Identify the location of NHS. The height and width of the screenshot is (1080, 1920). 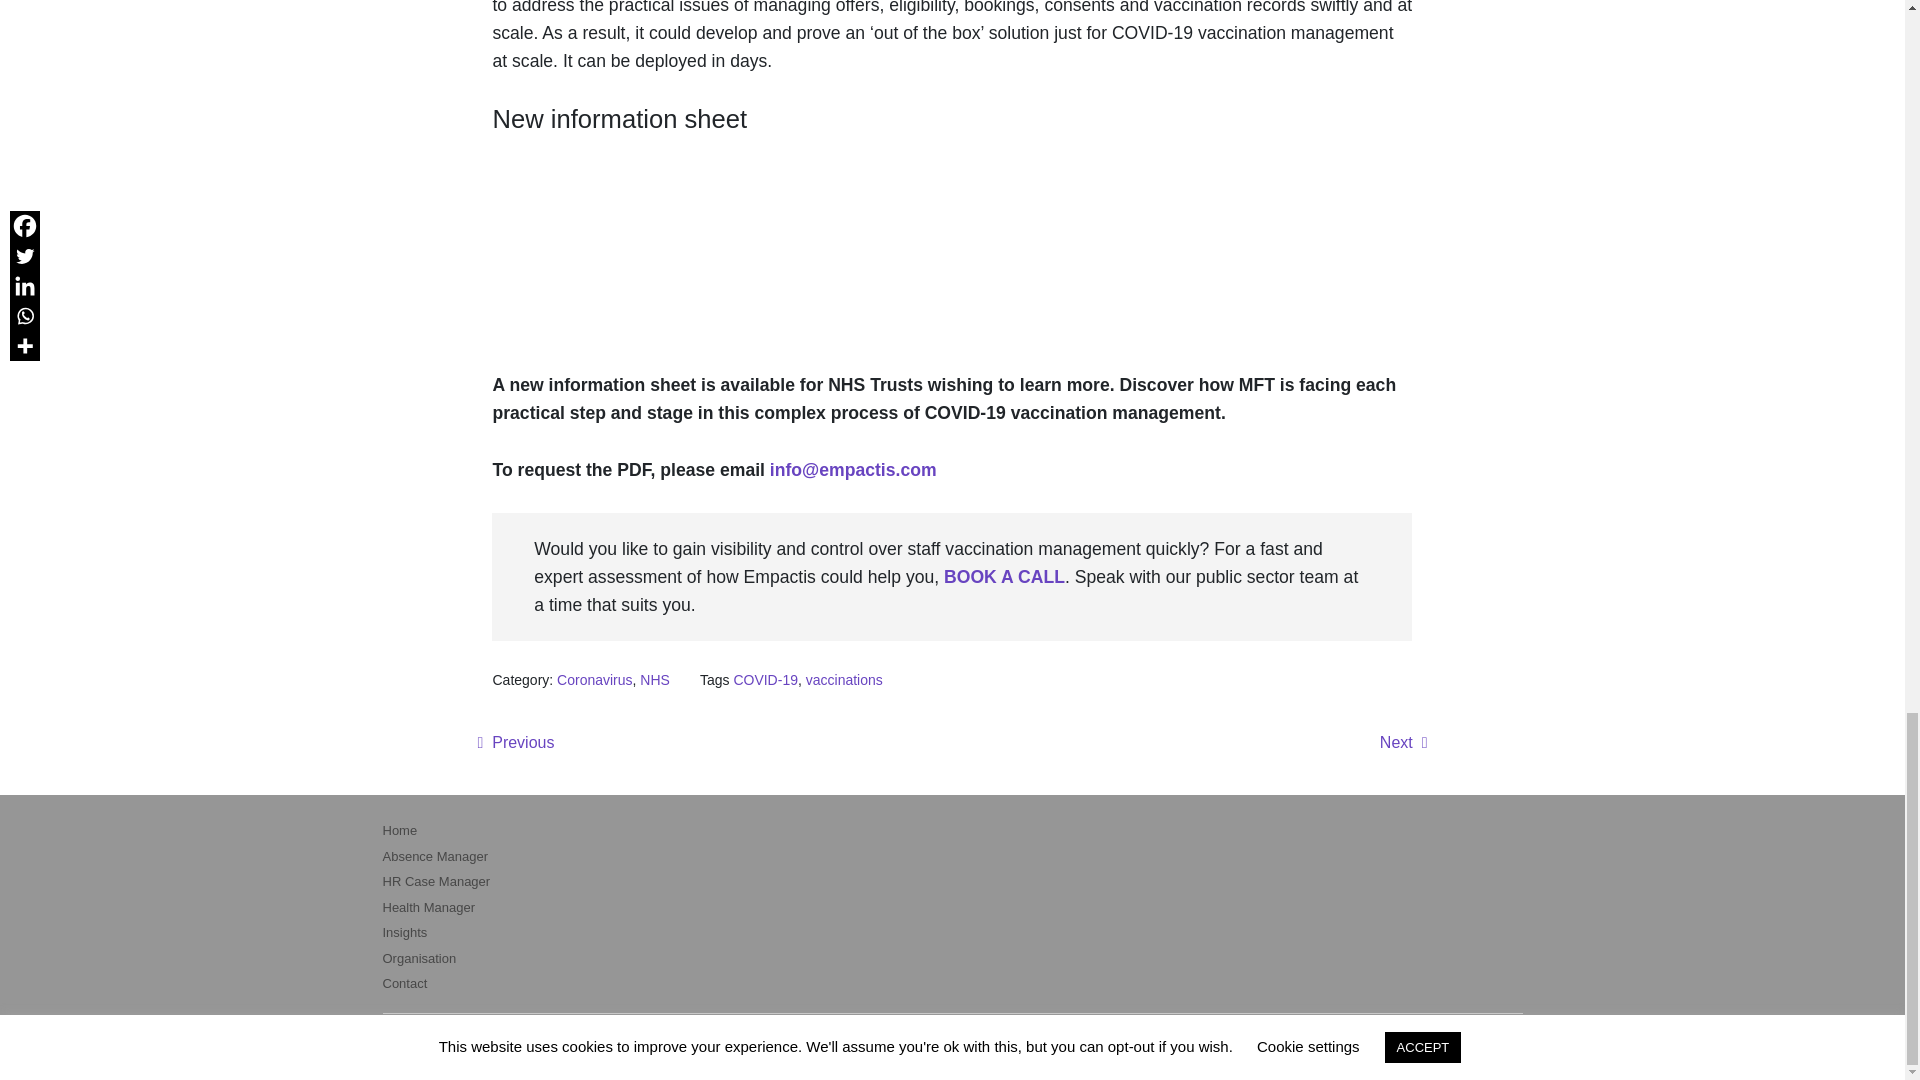
(654, 679).